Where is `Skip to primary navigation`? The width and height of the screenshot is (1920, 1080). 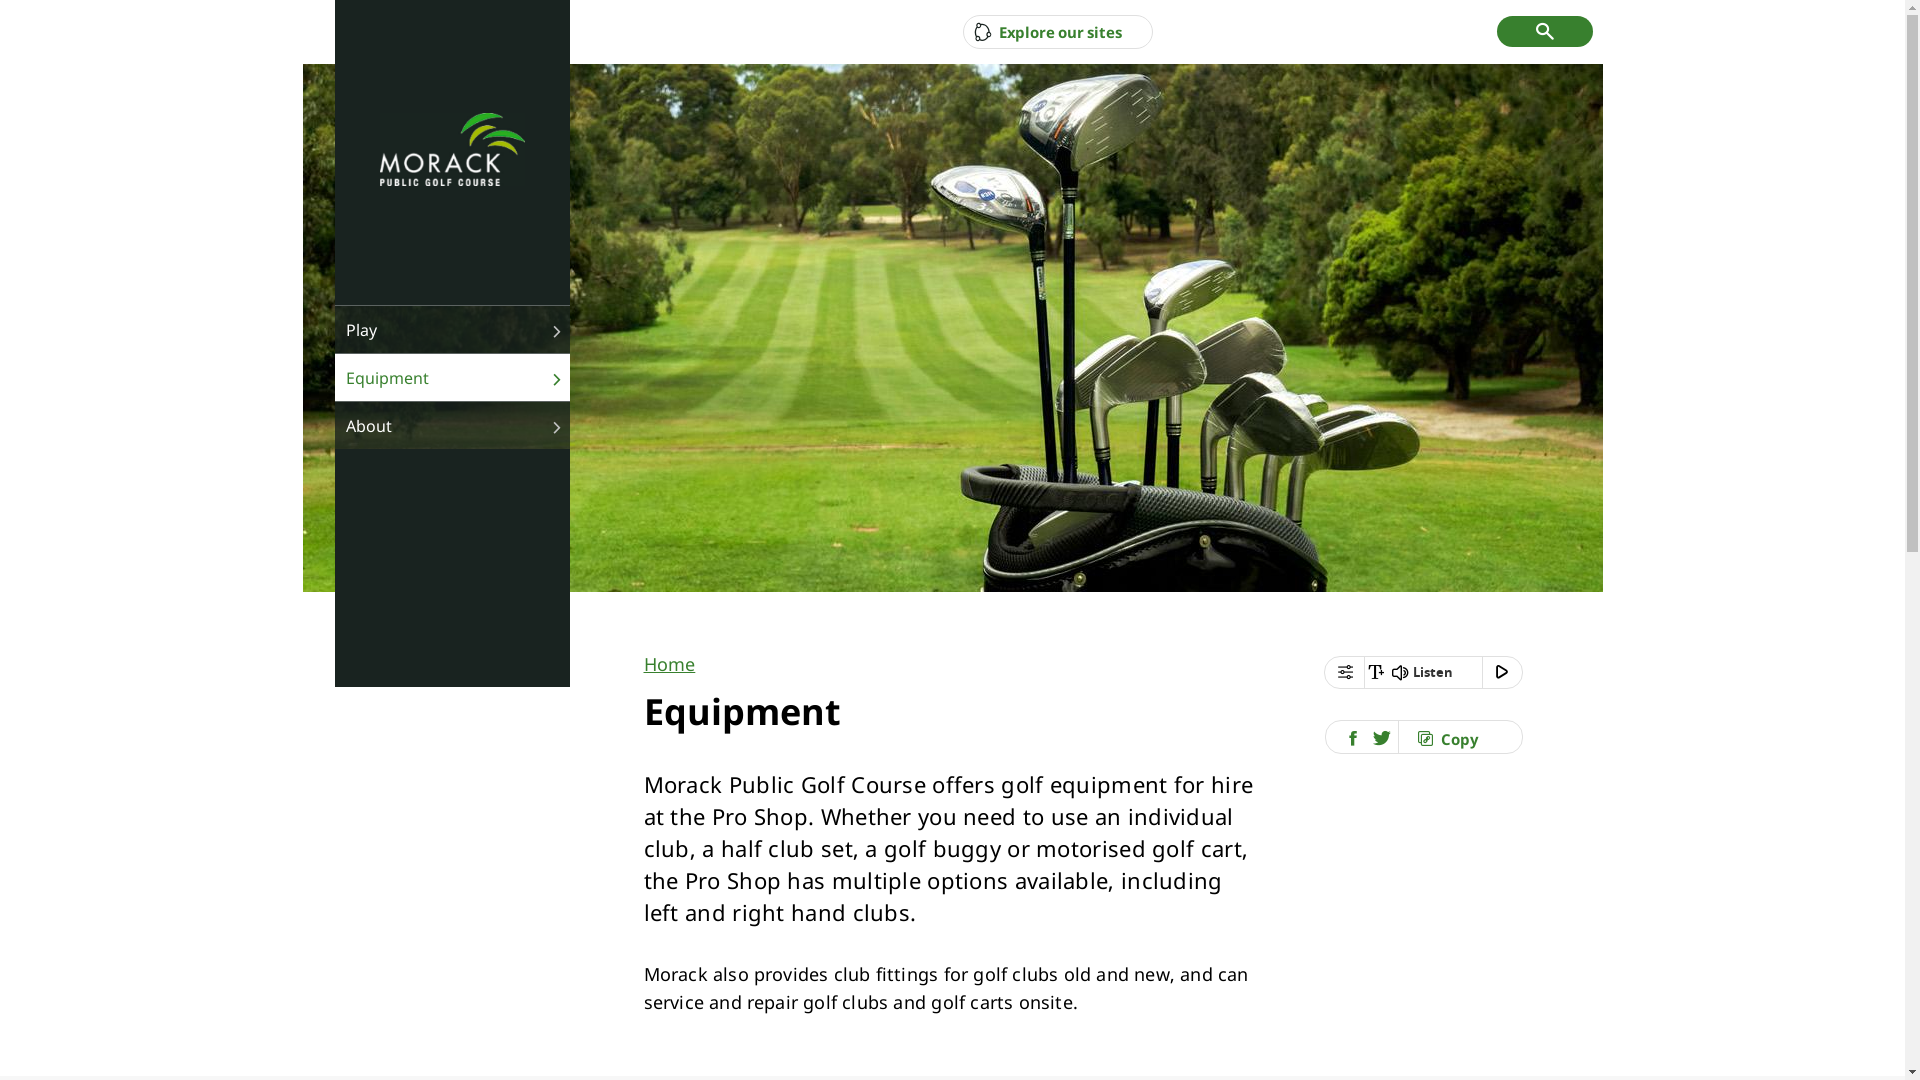
Skip to primary navigation is located at coordinates (8, 8).